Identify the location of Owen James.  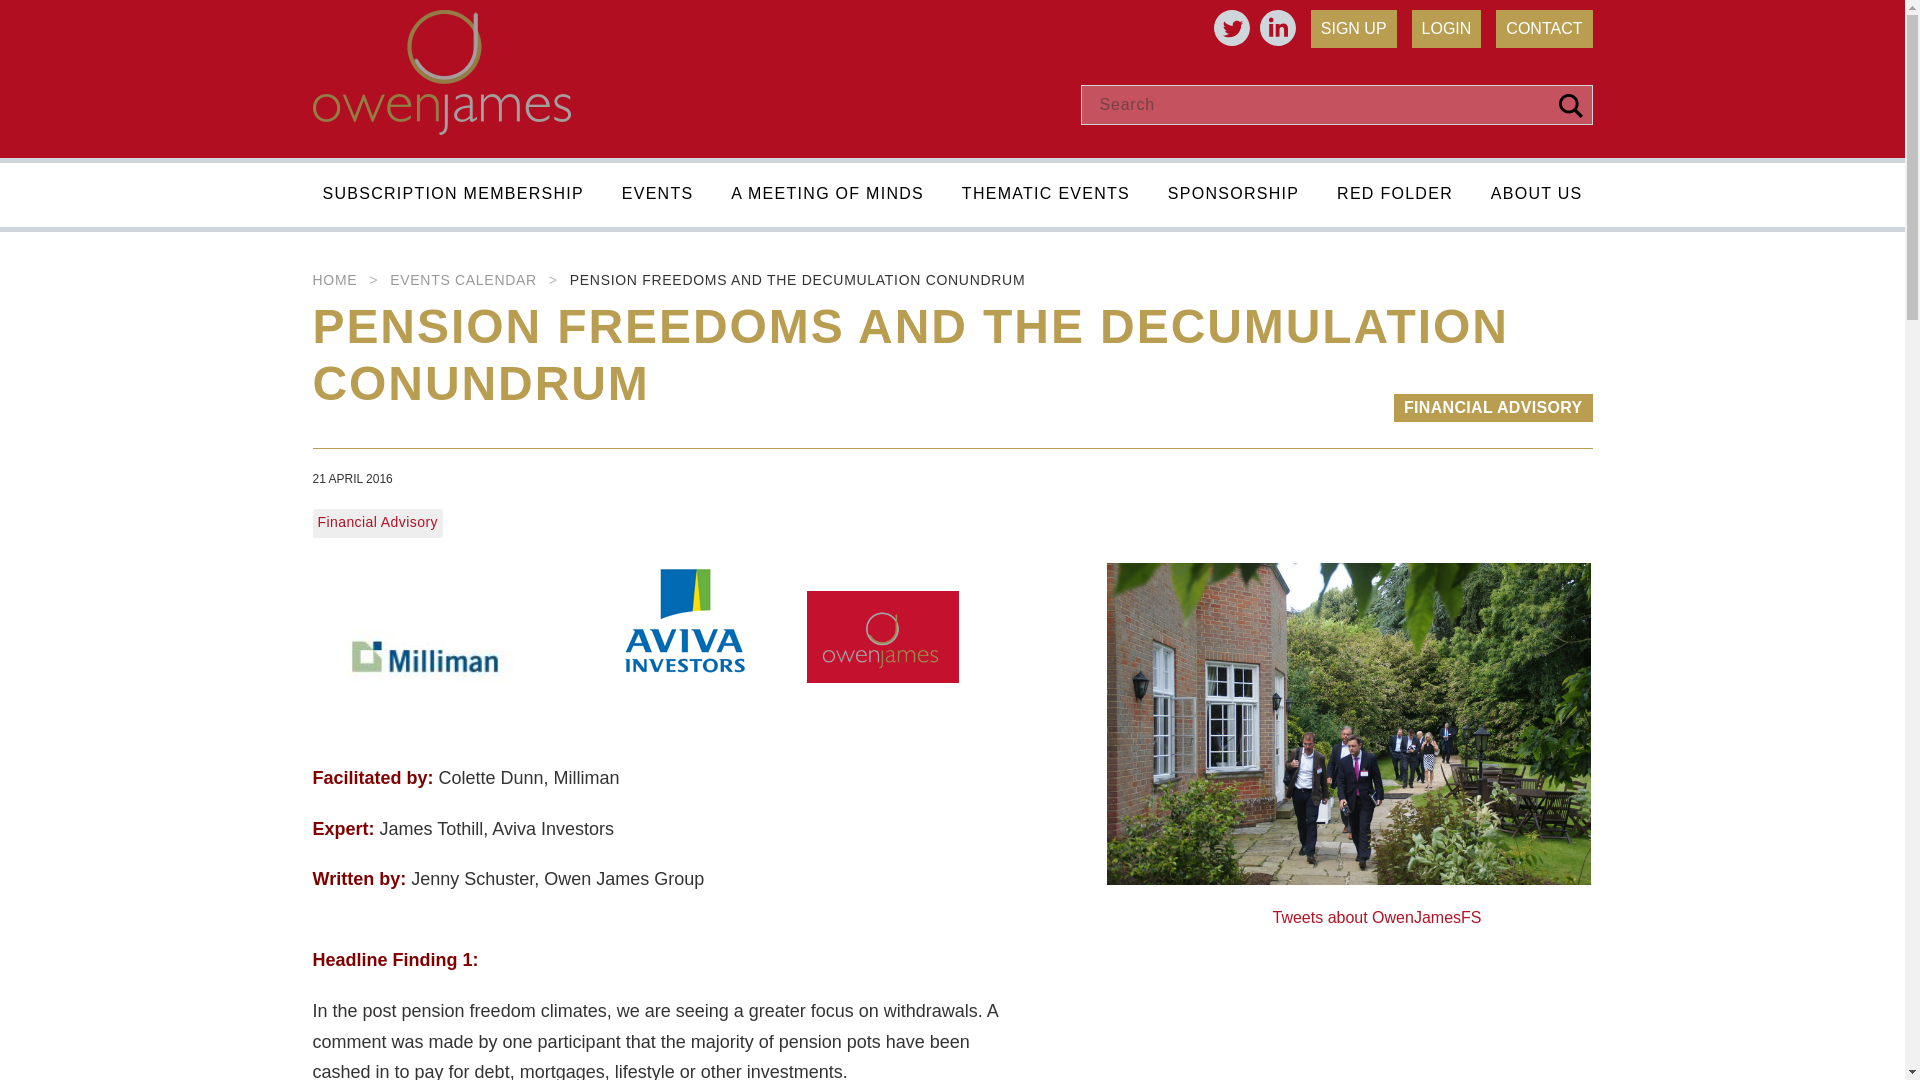
(440, 72).